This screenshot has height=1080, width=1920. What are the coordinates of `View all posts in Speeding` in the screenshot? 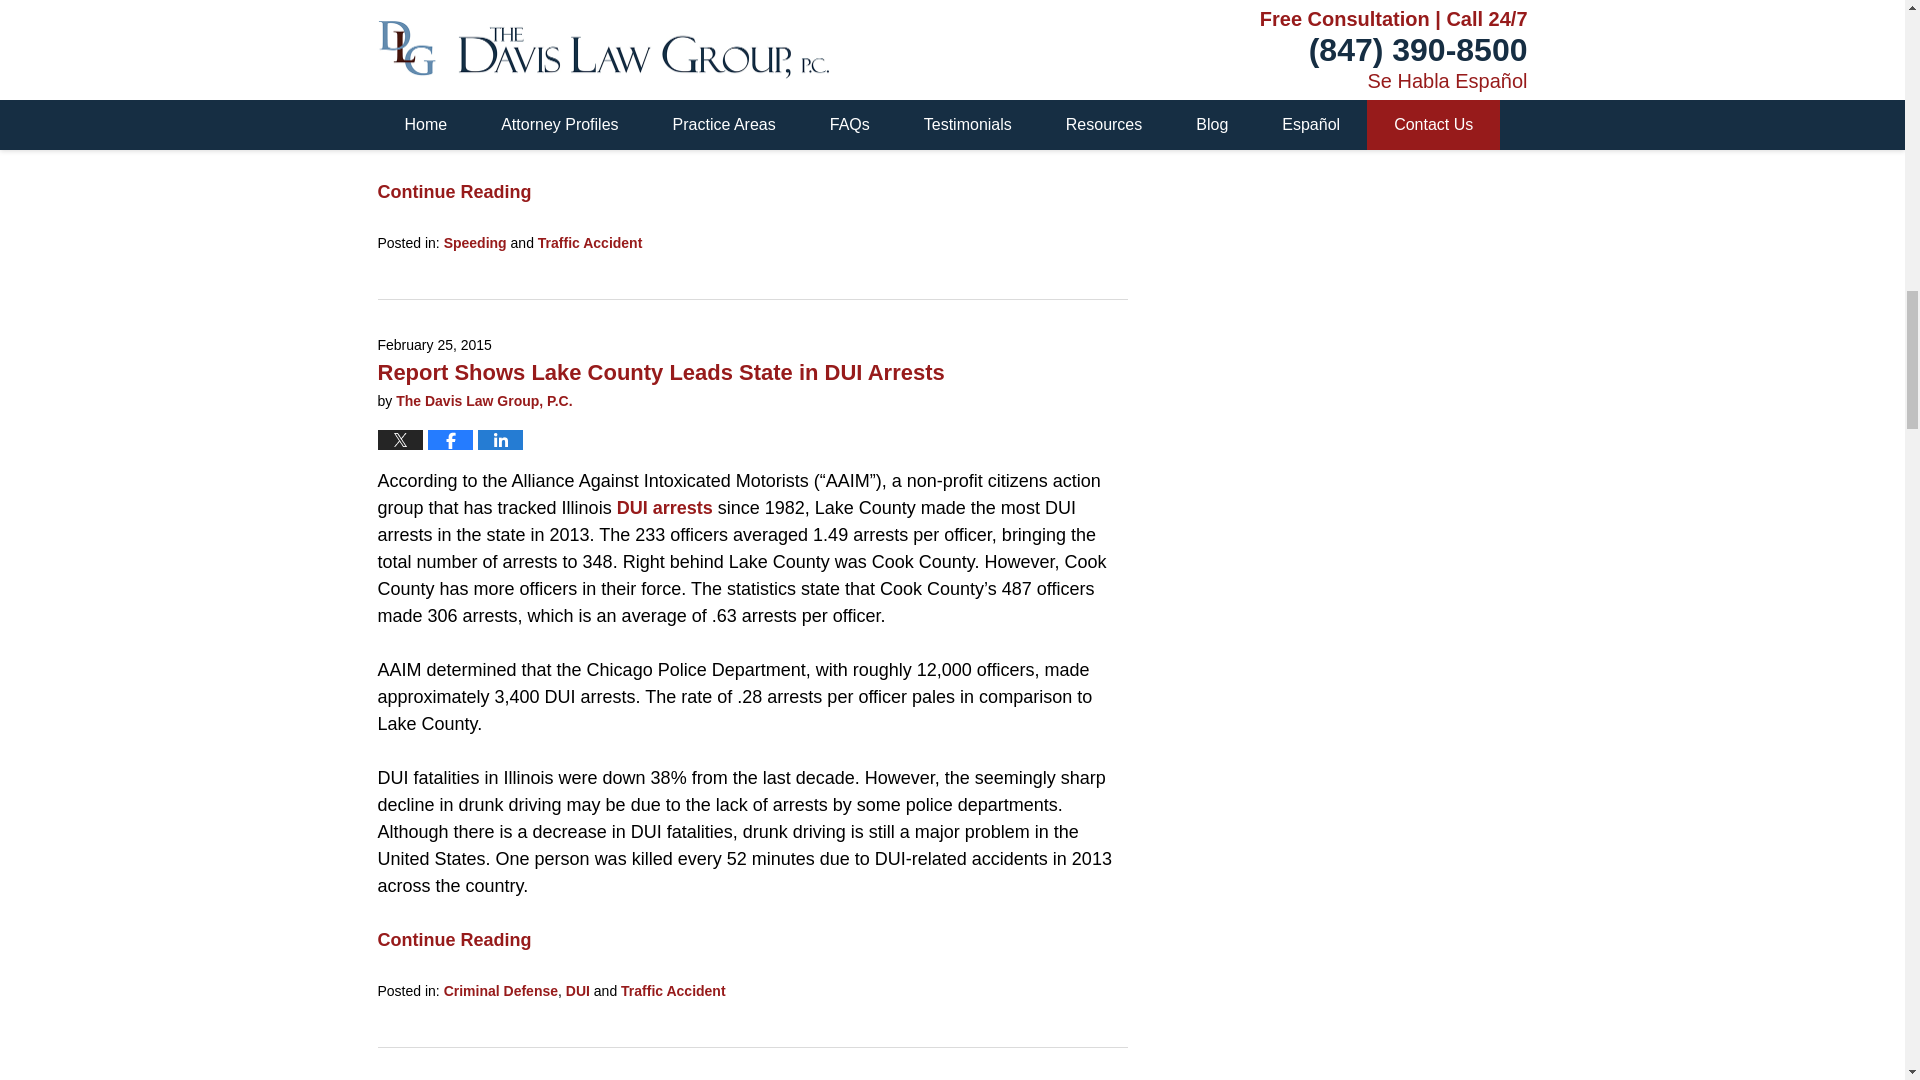 It's located at (474, 242).